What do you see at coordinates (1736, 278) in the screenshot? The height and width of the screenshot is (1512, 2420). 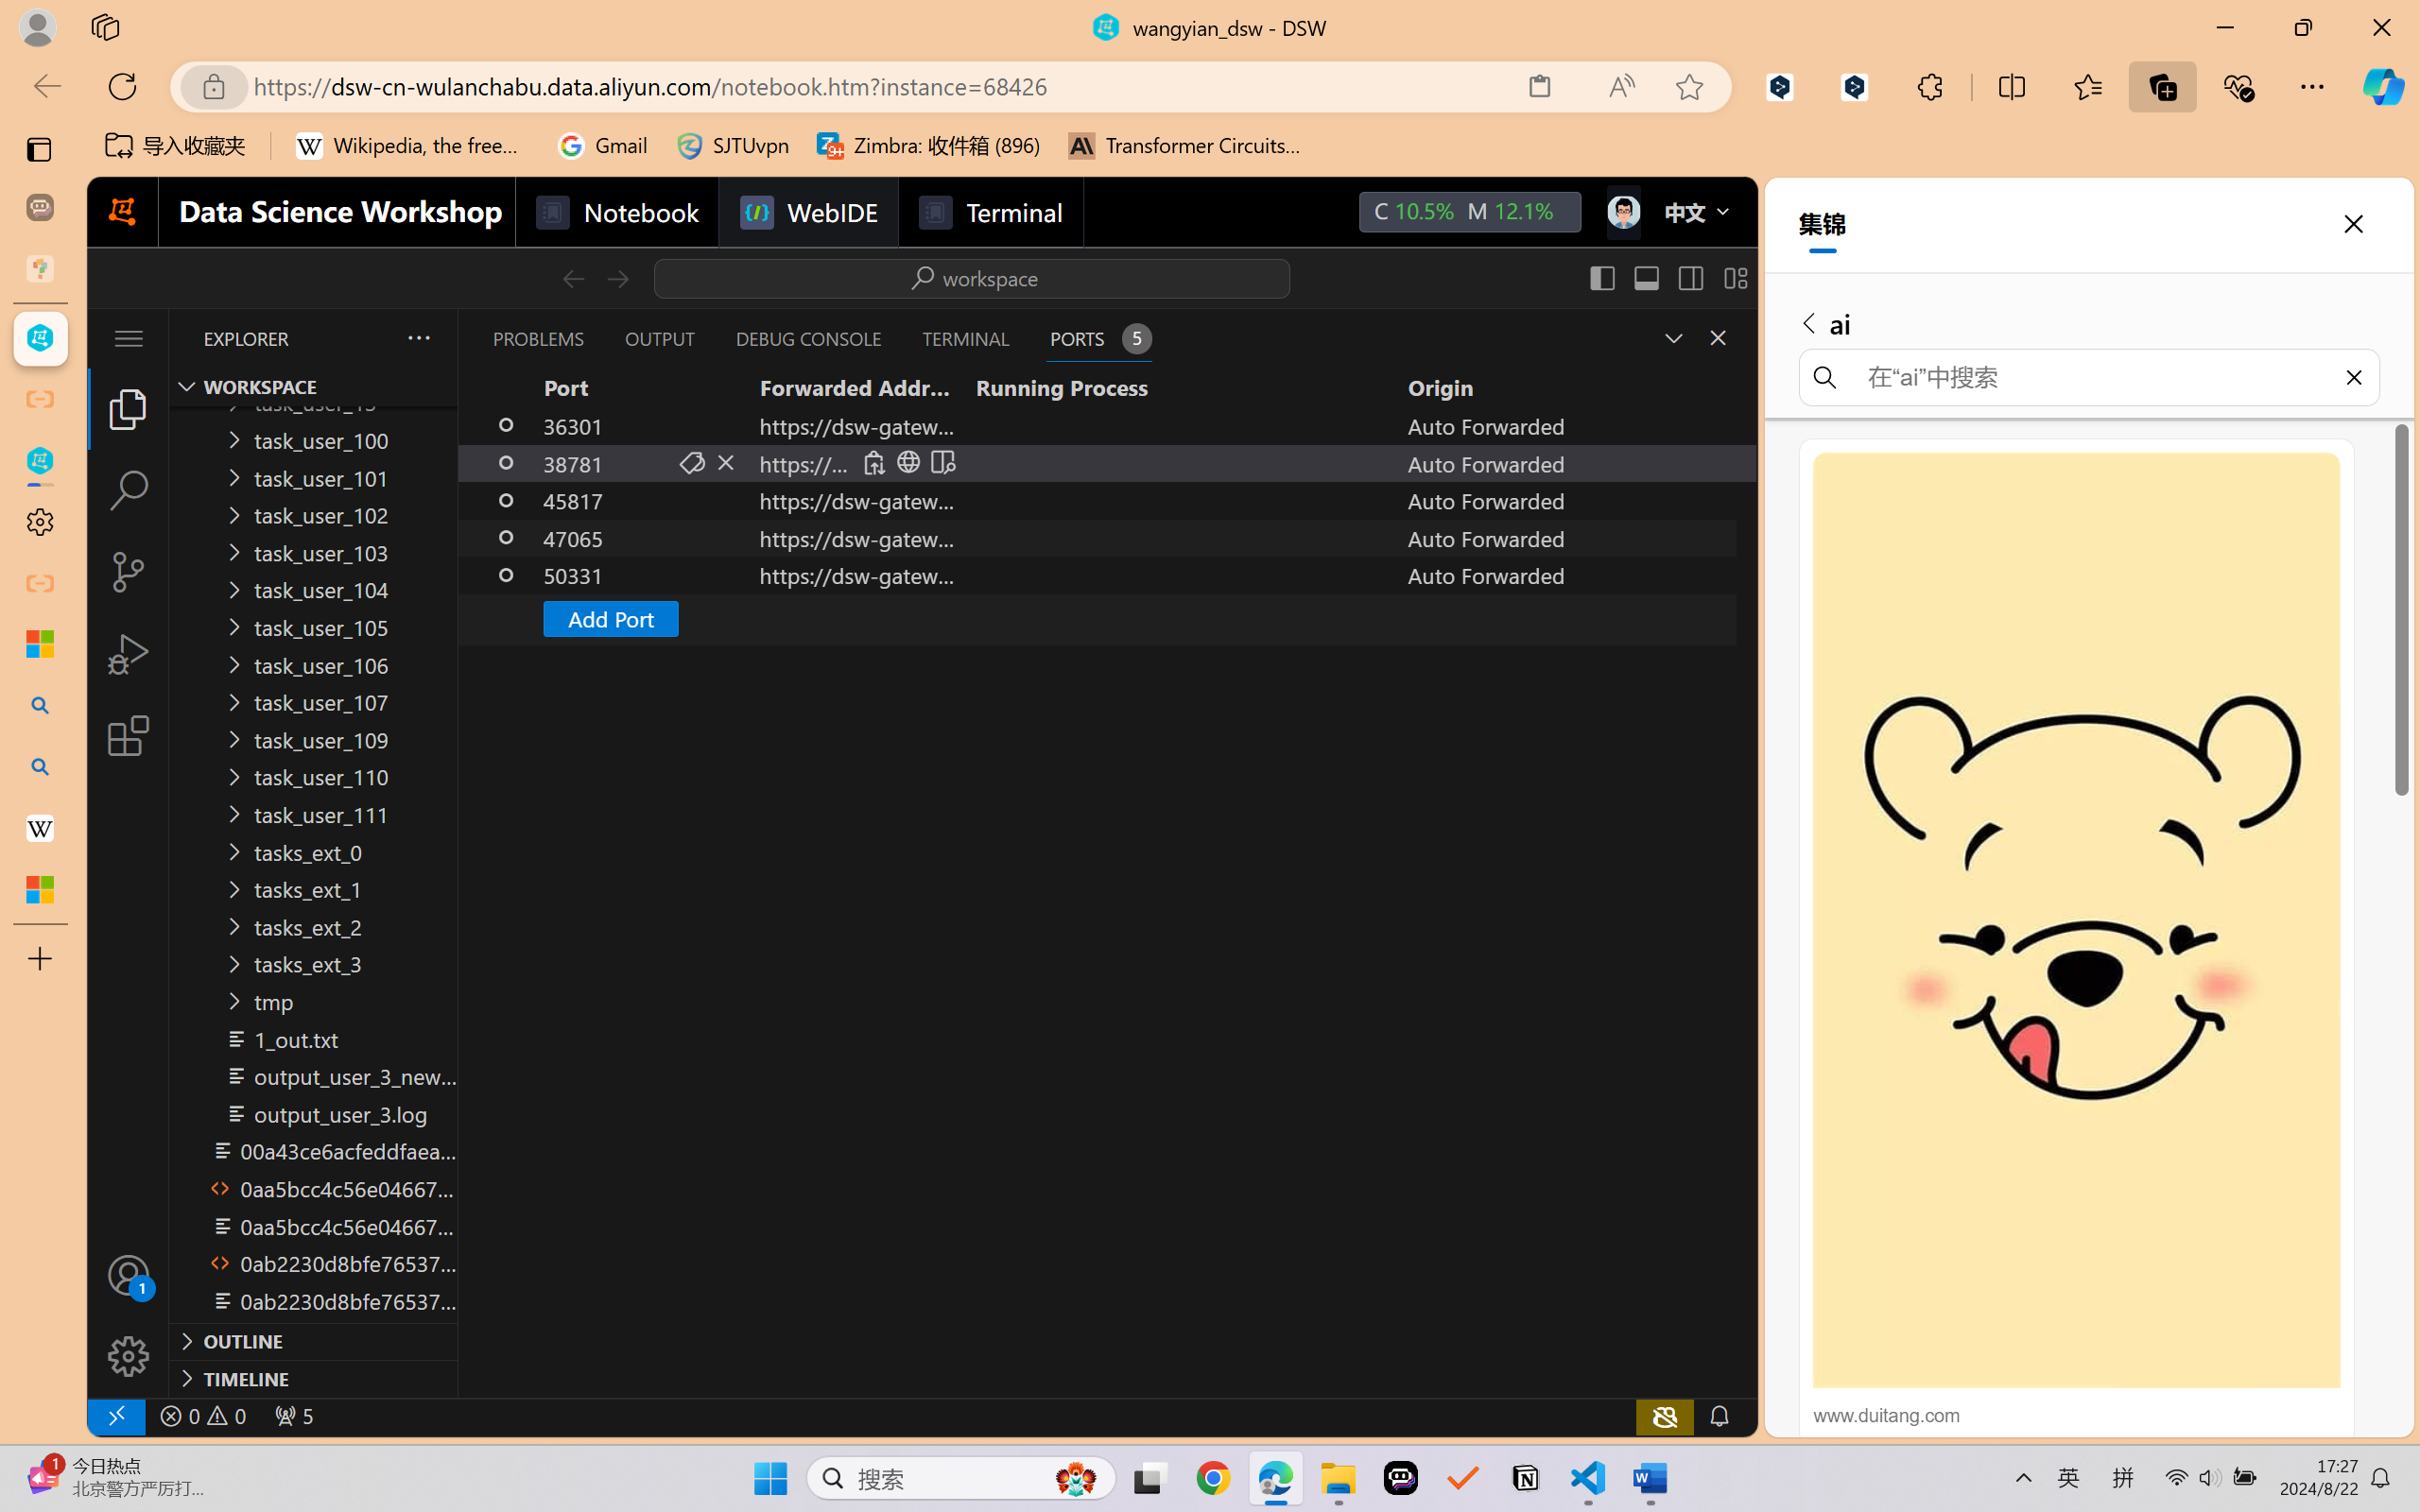 I see `Customize Layout...` at bounding box center [1736, 278].